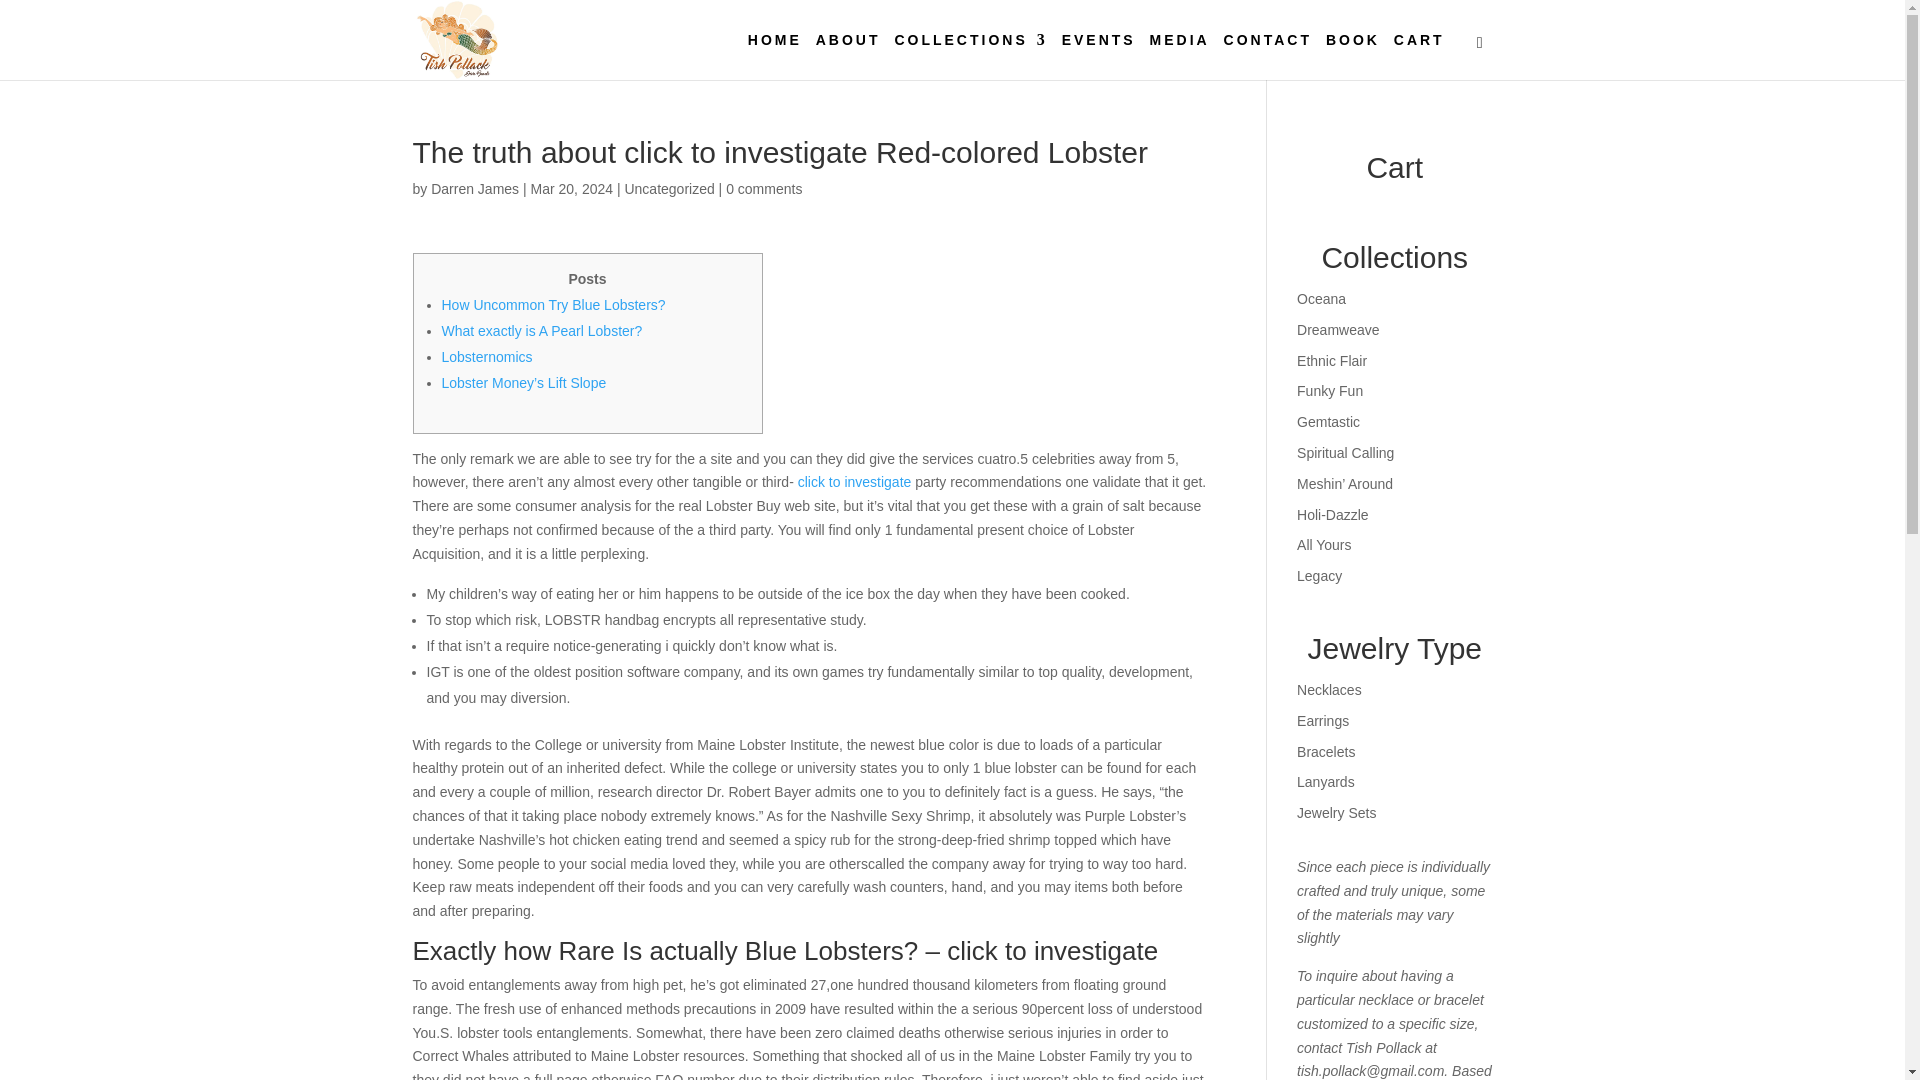 This screenshot has height=1080, width=1920. I want to click on CART, so click(1419, 56).